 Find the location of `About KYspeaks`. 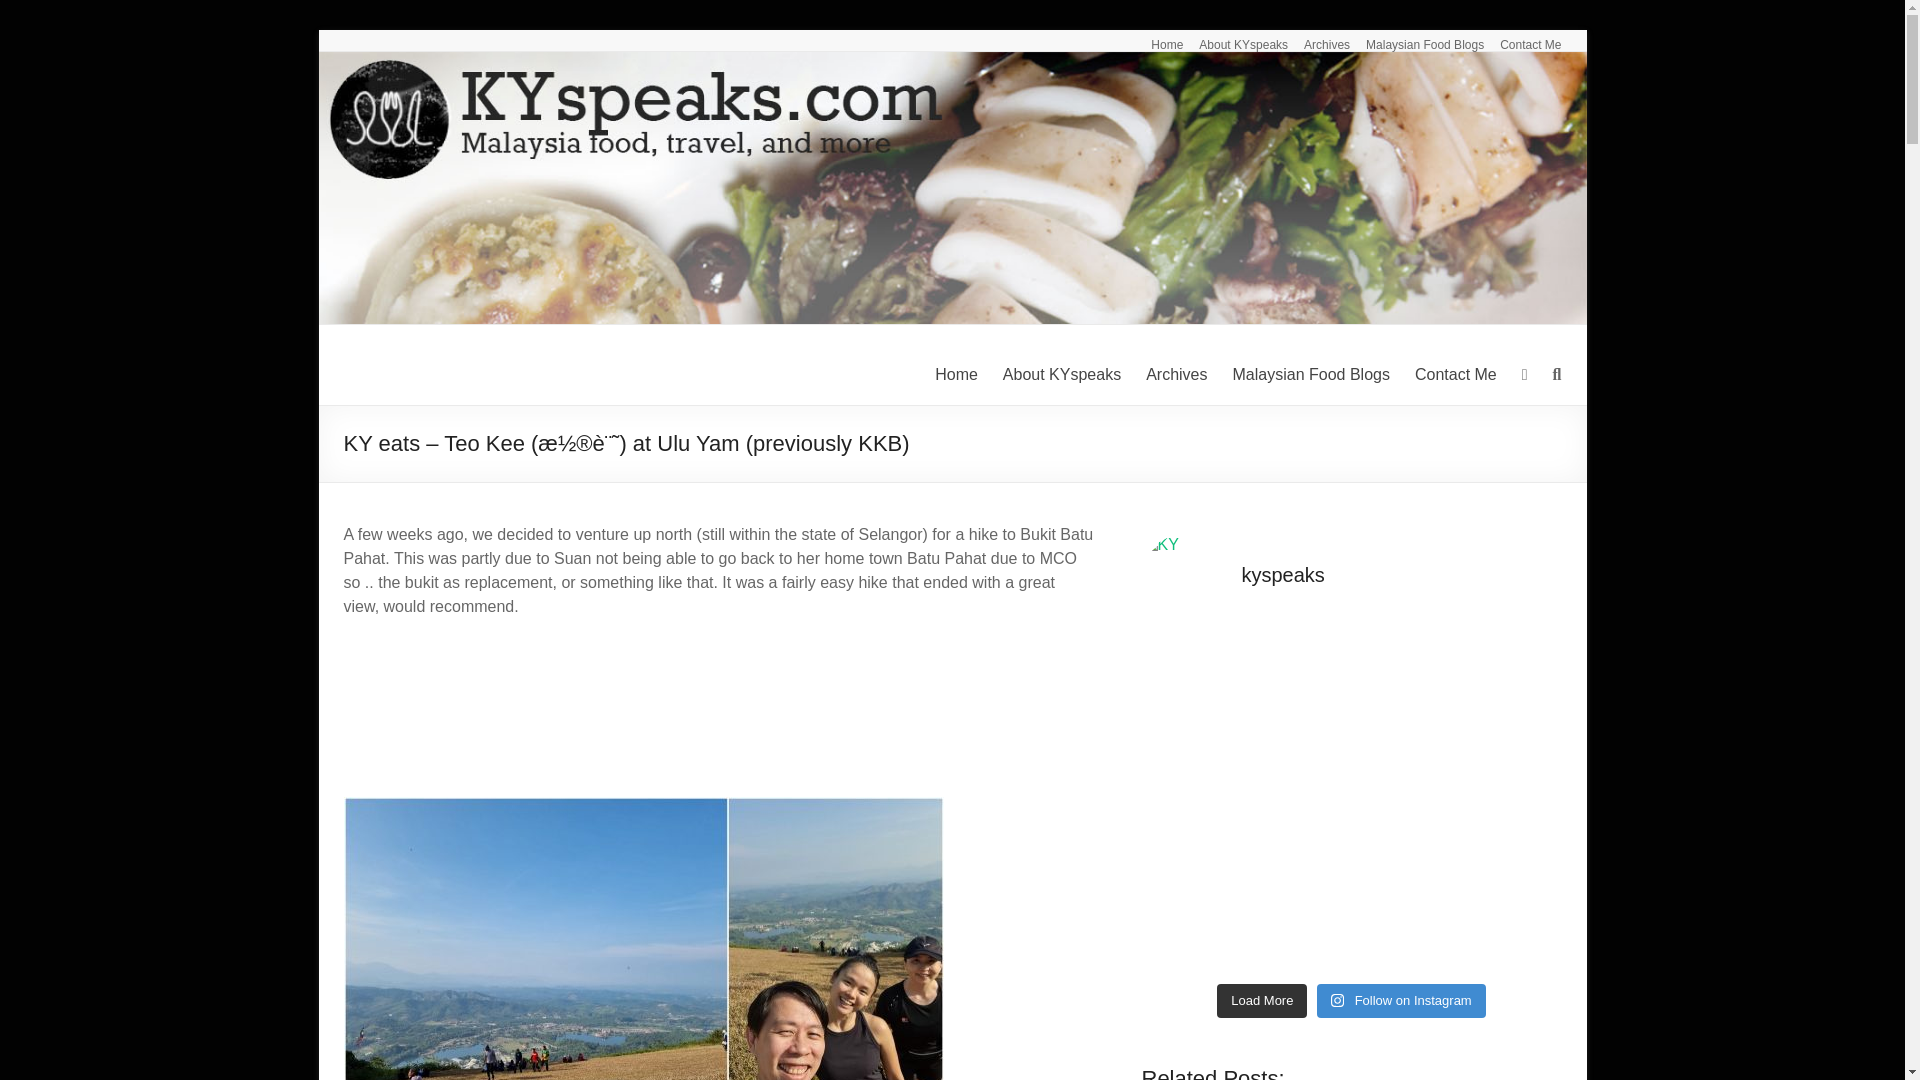

About KYspeaks is located at coordinates (1062, 374).